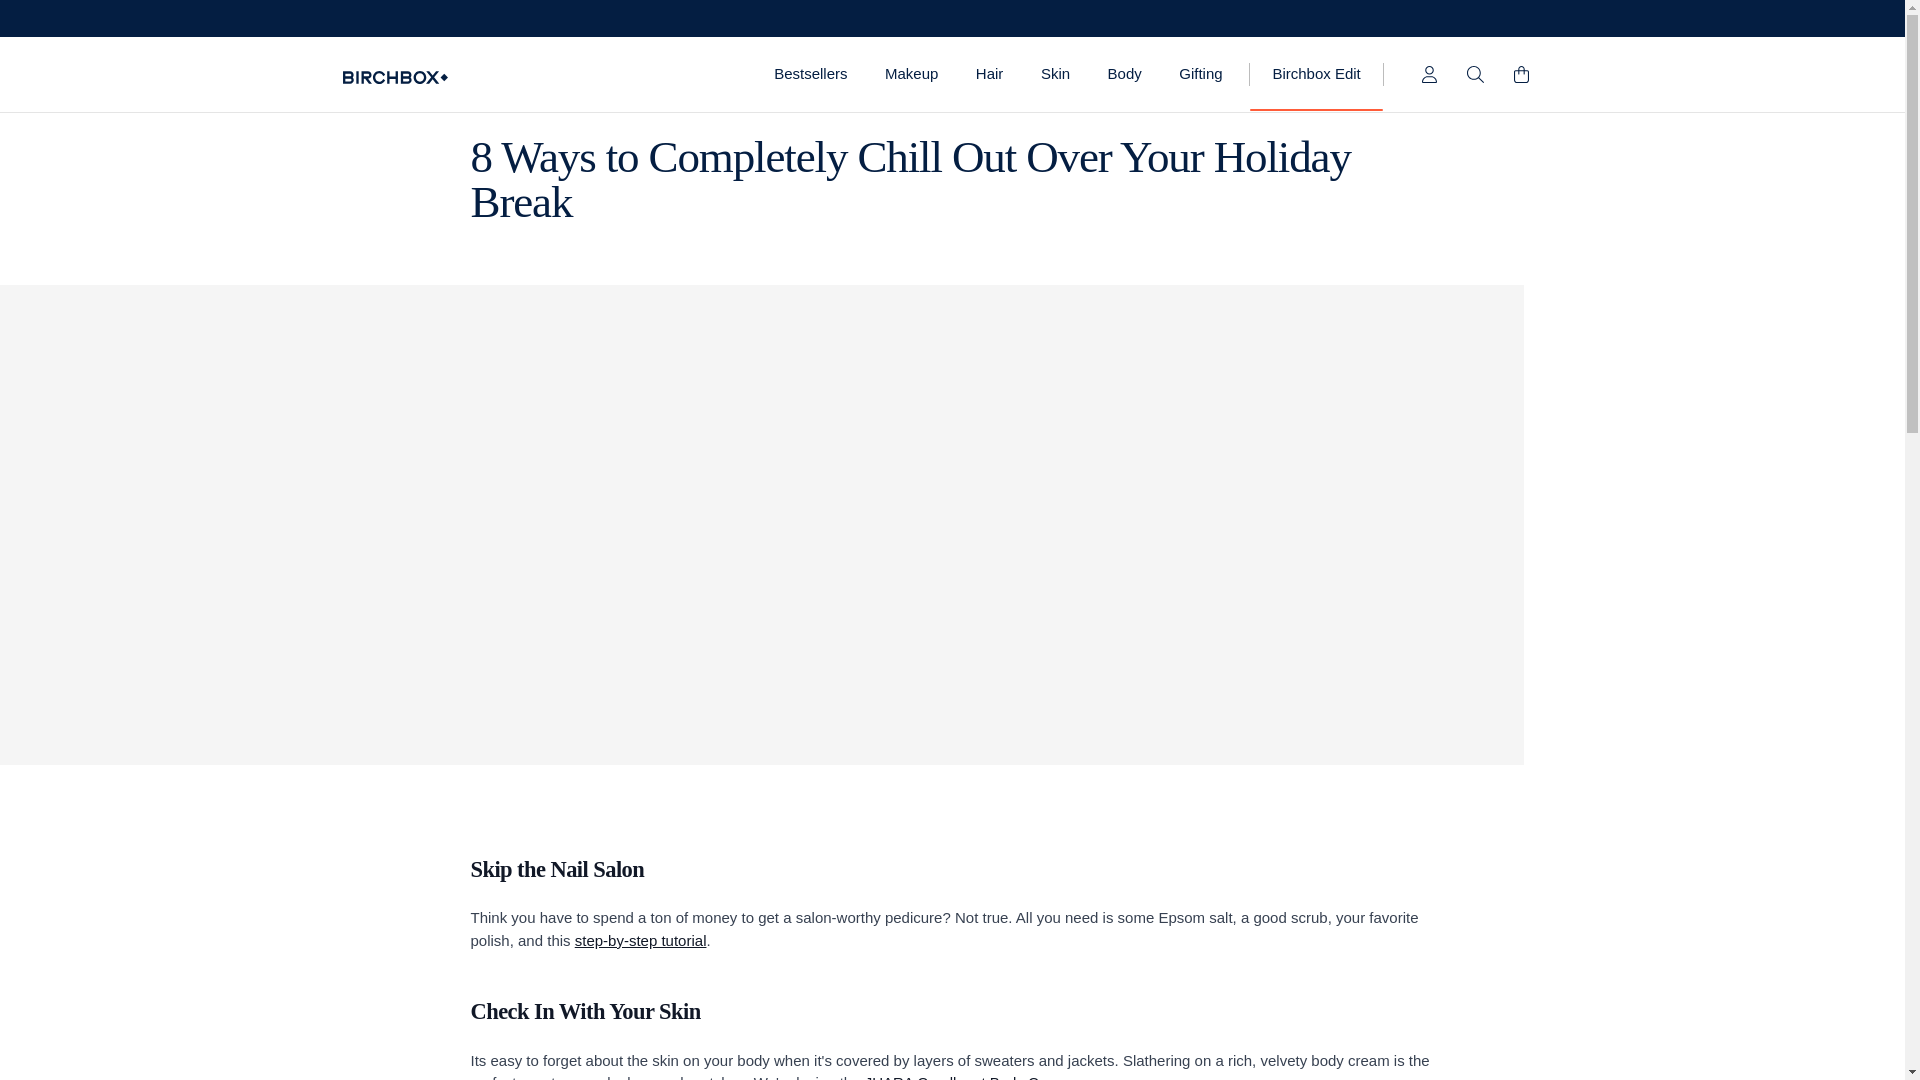  I want to click on Birchbox Edit, so click(1316, 73).